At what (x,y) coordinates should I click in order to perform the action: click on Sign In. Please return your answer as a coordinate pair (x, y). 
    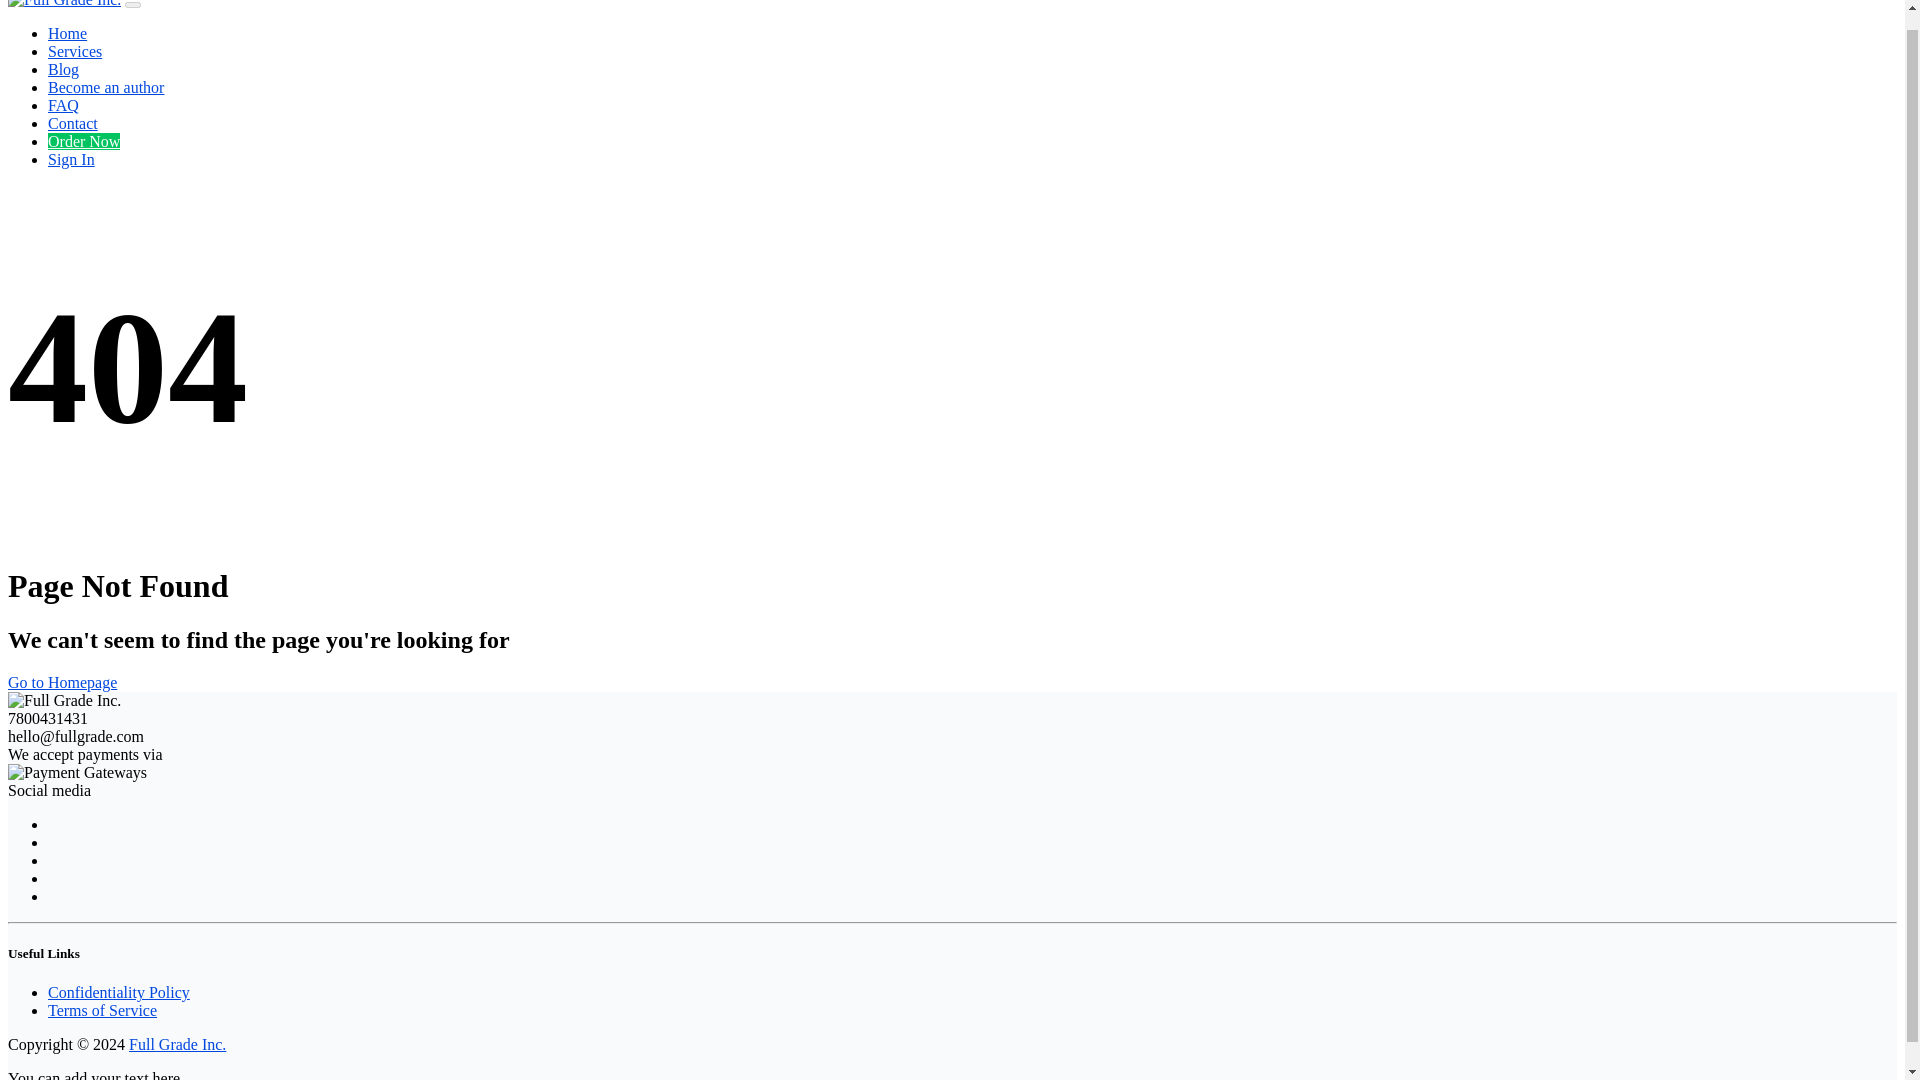
    Looking at the image, I should click on (71, 160).